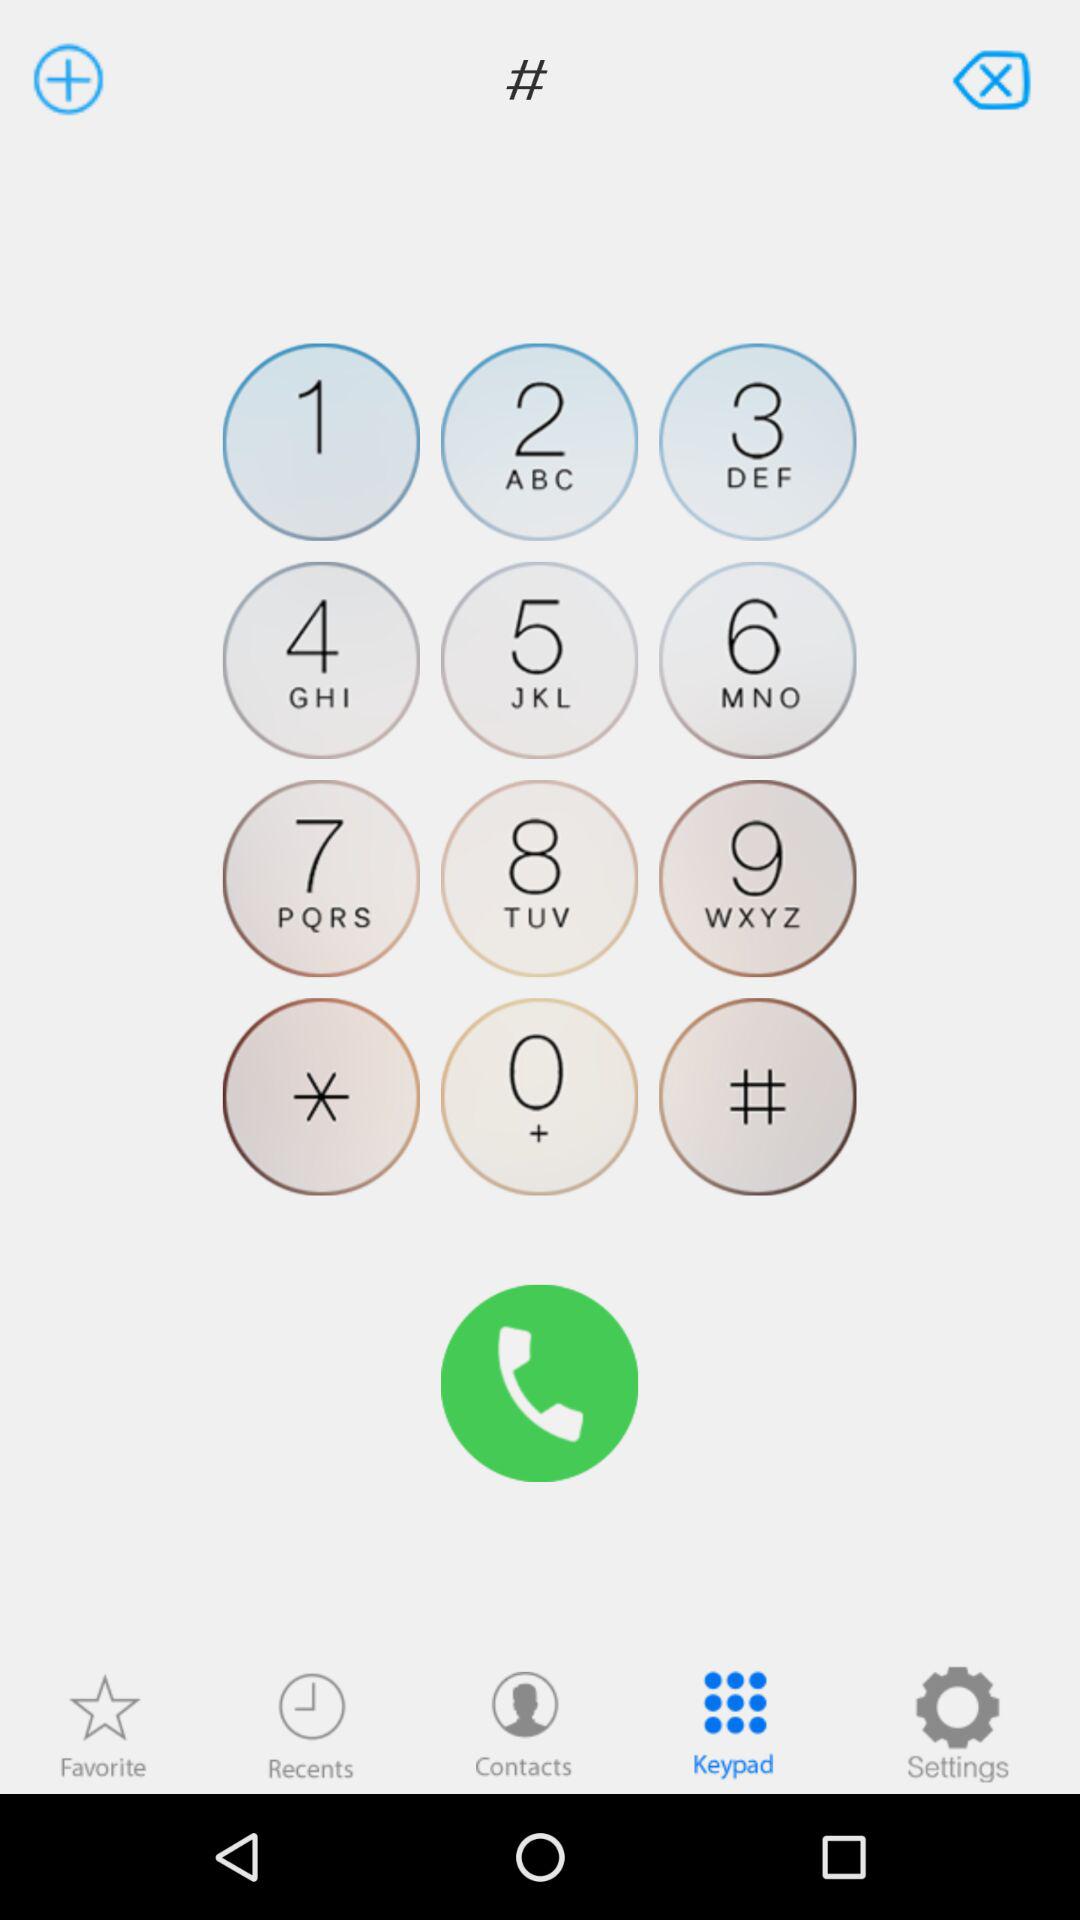 Image resolution: width=1080 pixels, height=1920 pixels. What do you see at coordinates (540, 878) in the screenshot?
I see `press 8` at bounding box center [540, 878].